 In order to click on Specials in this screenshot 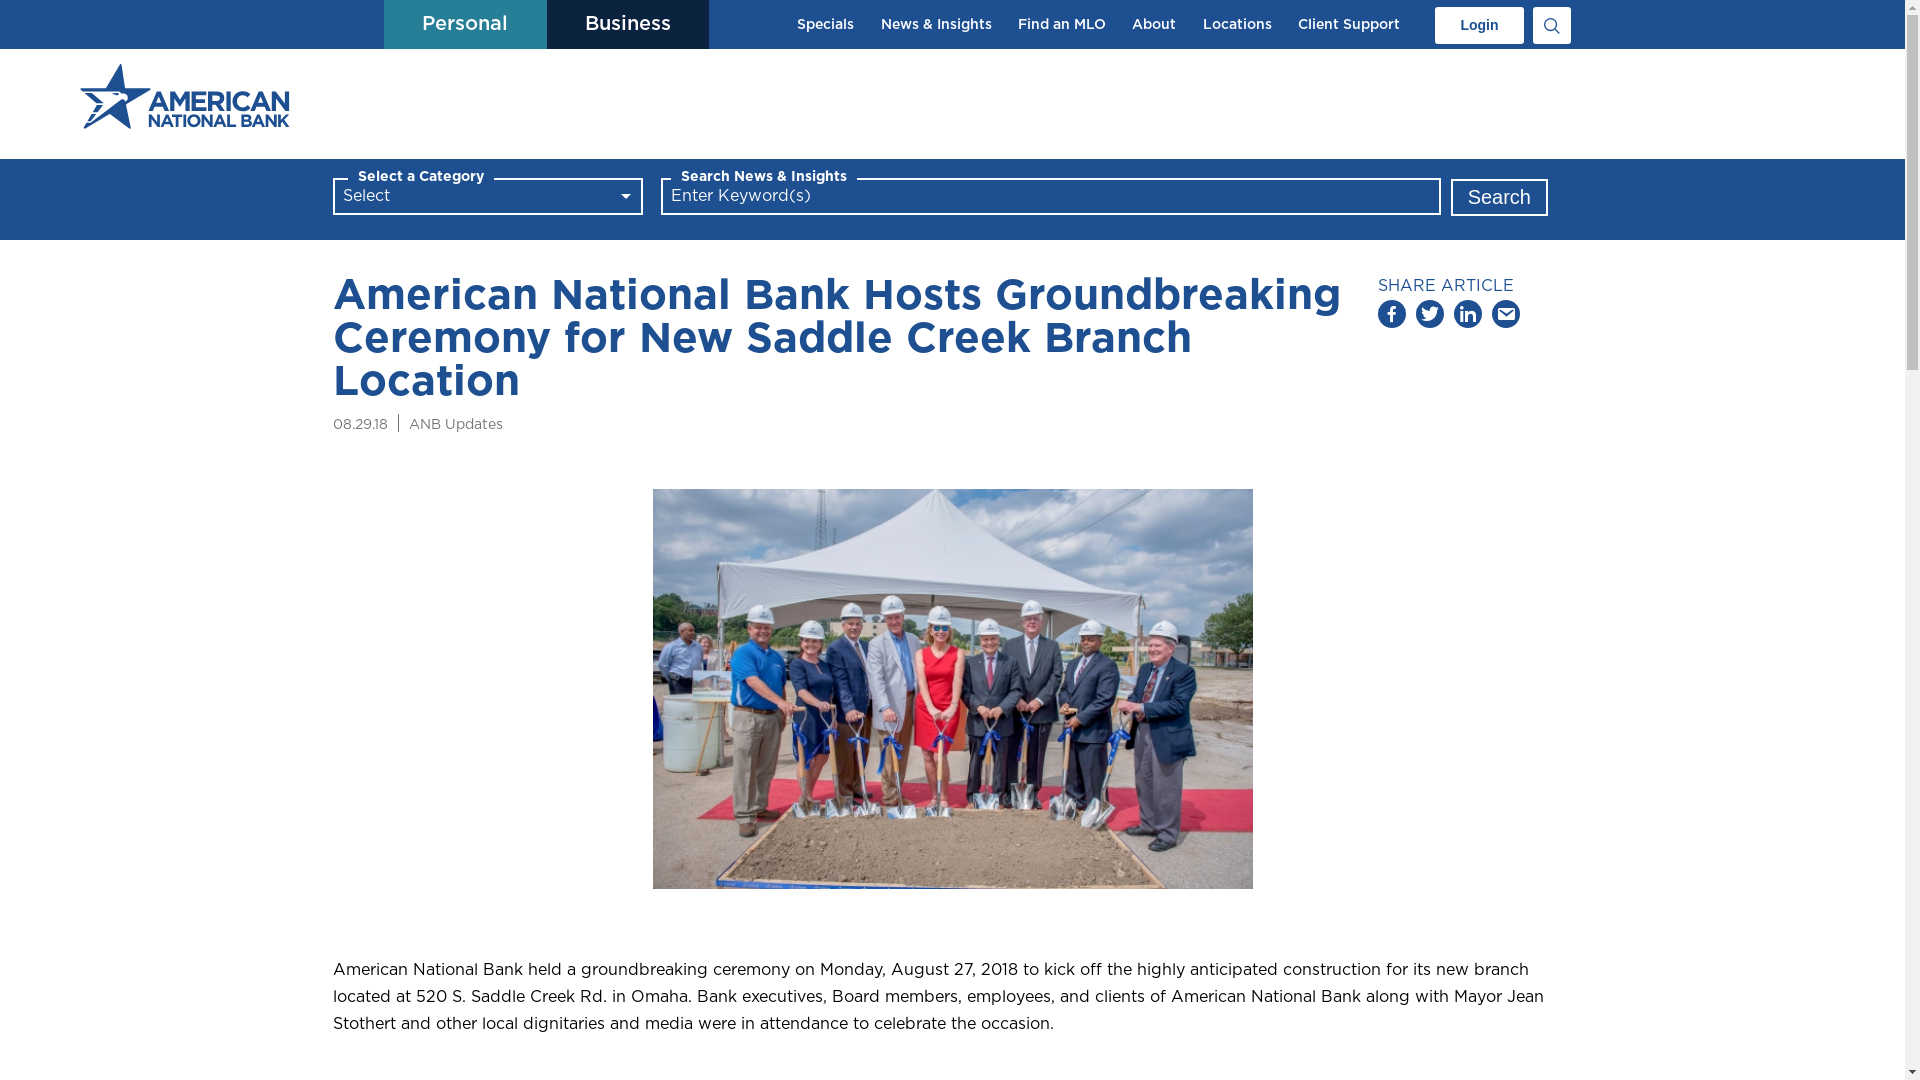, I will do `click(826, 24)`.